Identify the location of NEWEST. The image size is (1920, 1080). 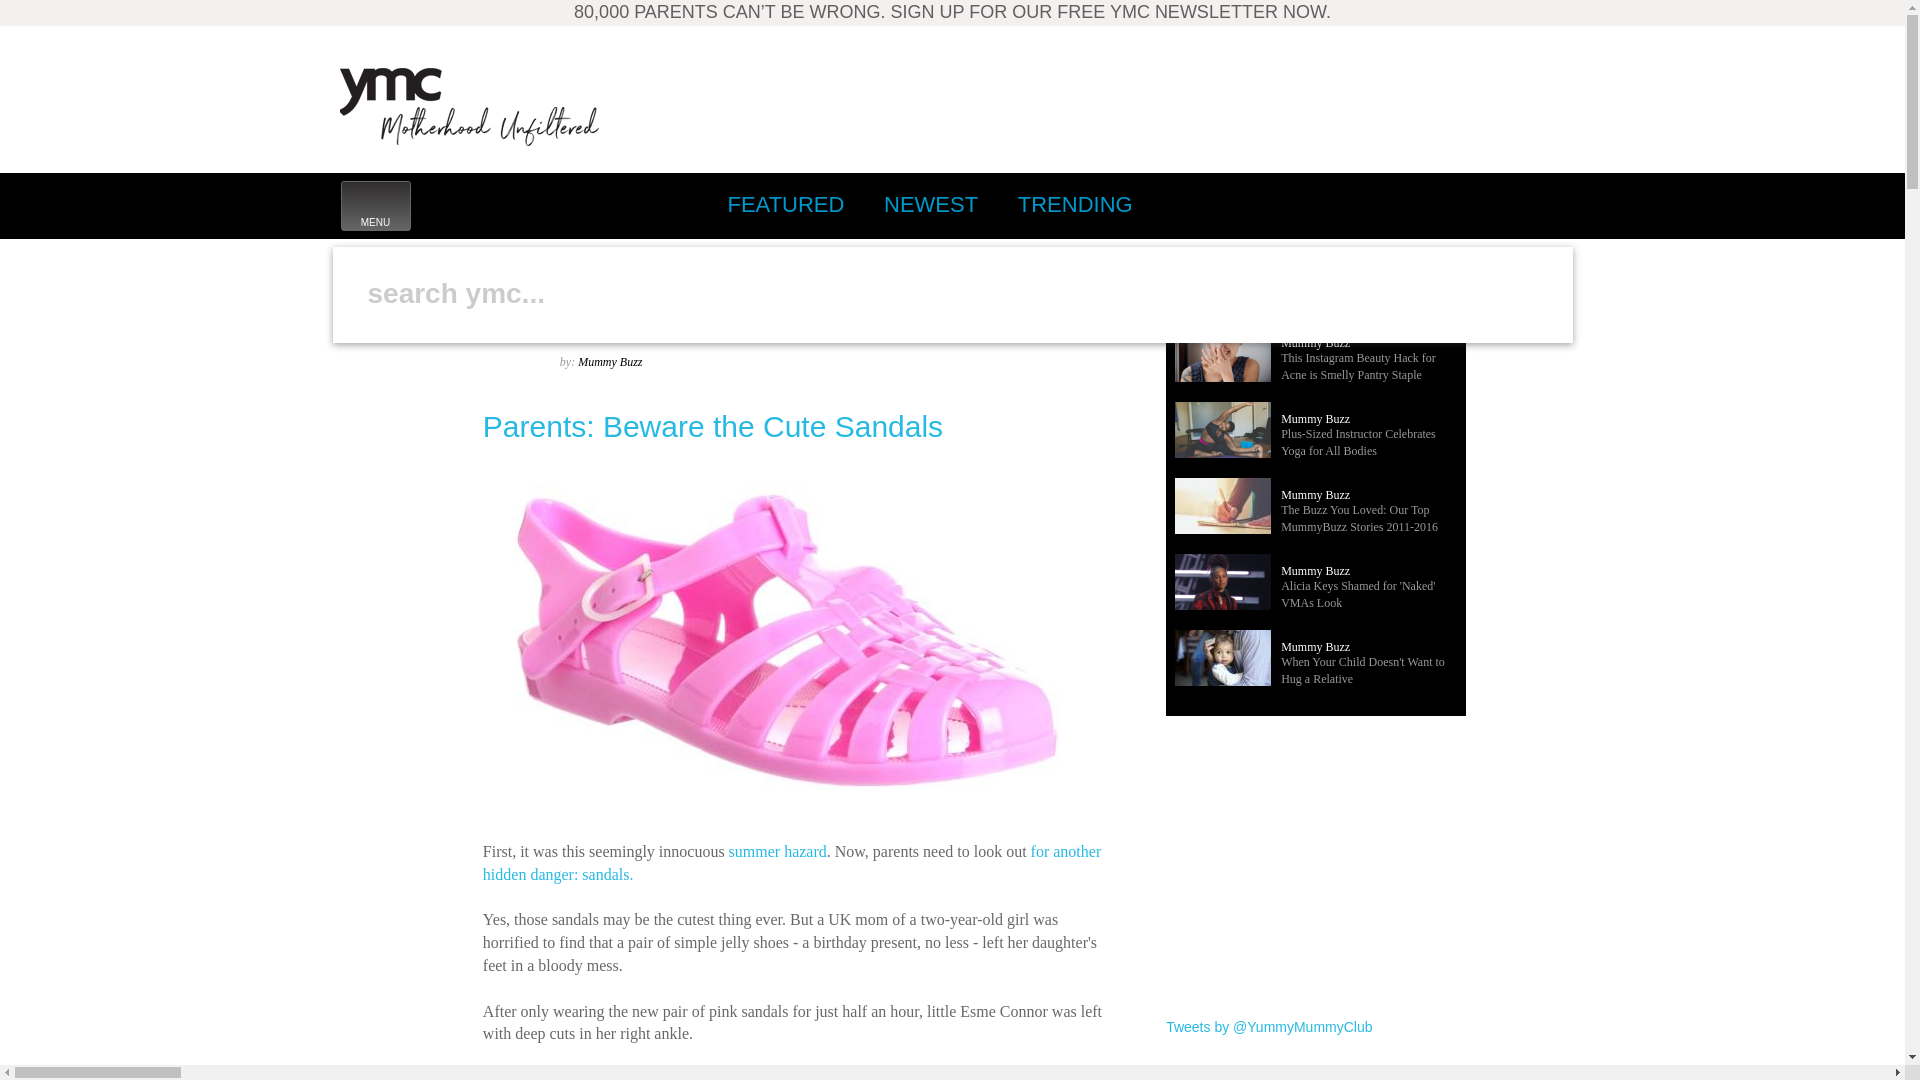
(374, 206).